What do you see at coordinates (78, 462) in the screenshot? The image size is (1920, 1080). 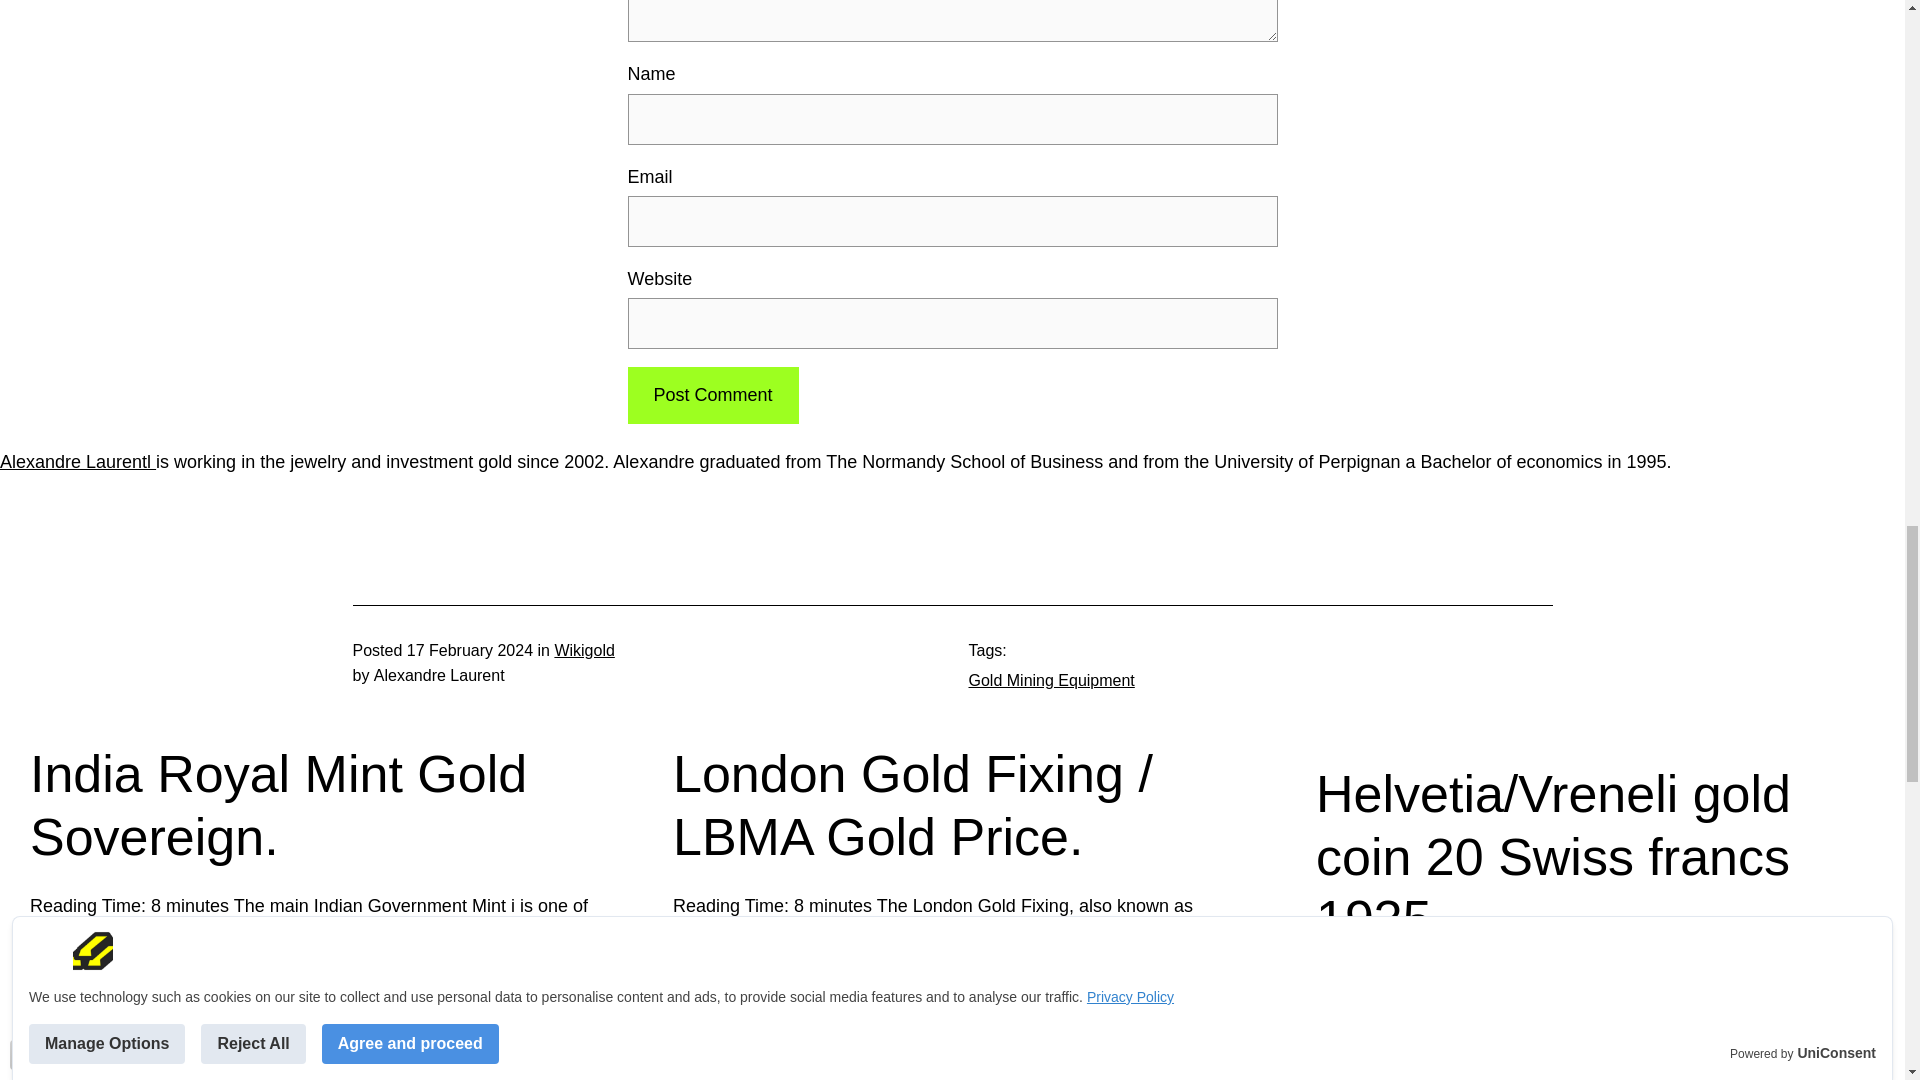 I see `Alexandre Laurentl` at bounding box center [78, 462].